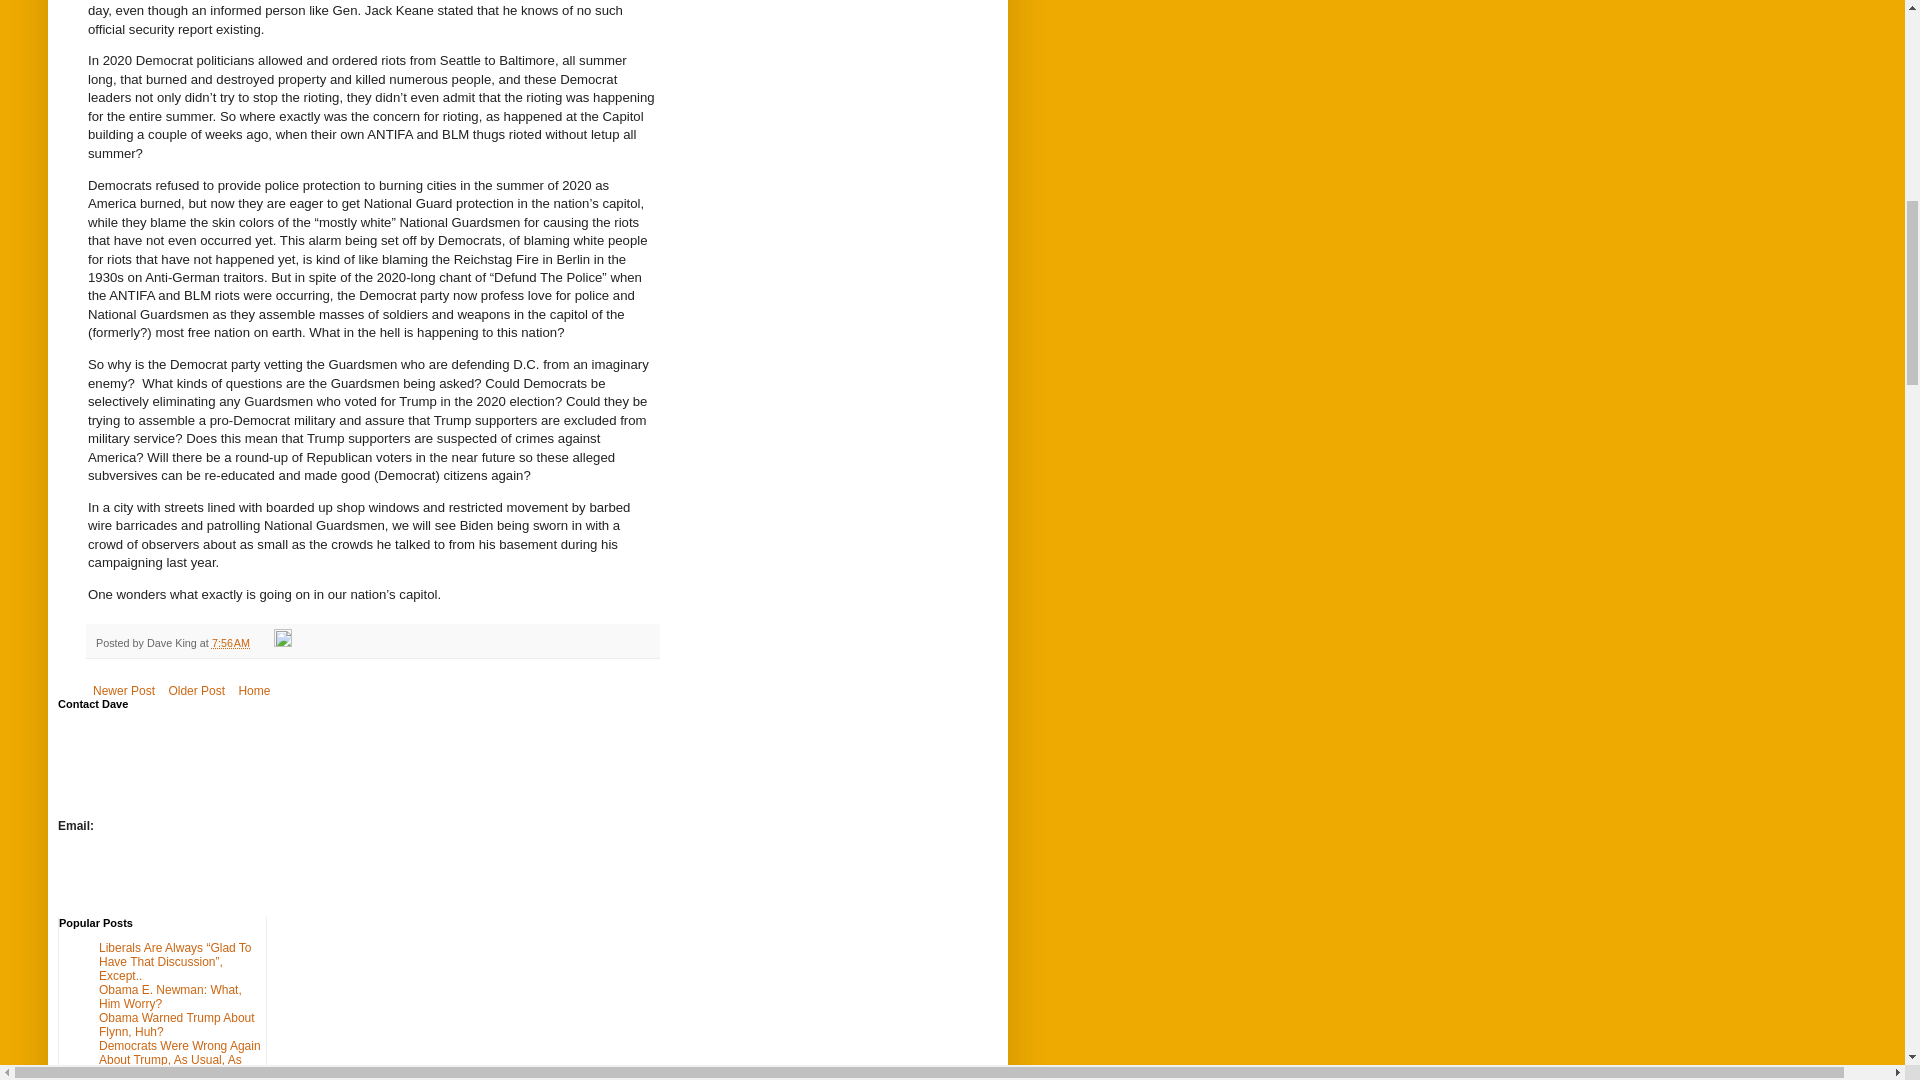  Describe the element at coordinates (230, 643) in the screenshot. I see `permanent link` at that location.